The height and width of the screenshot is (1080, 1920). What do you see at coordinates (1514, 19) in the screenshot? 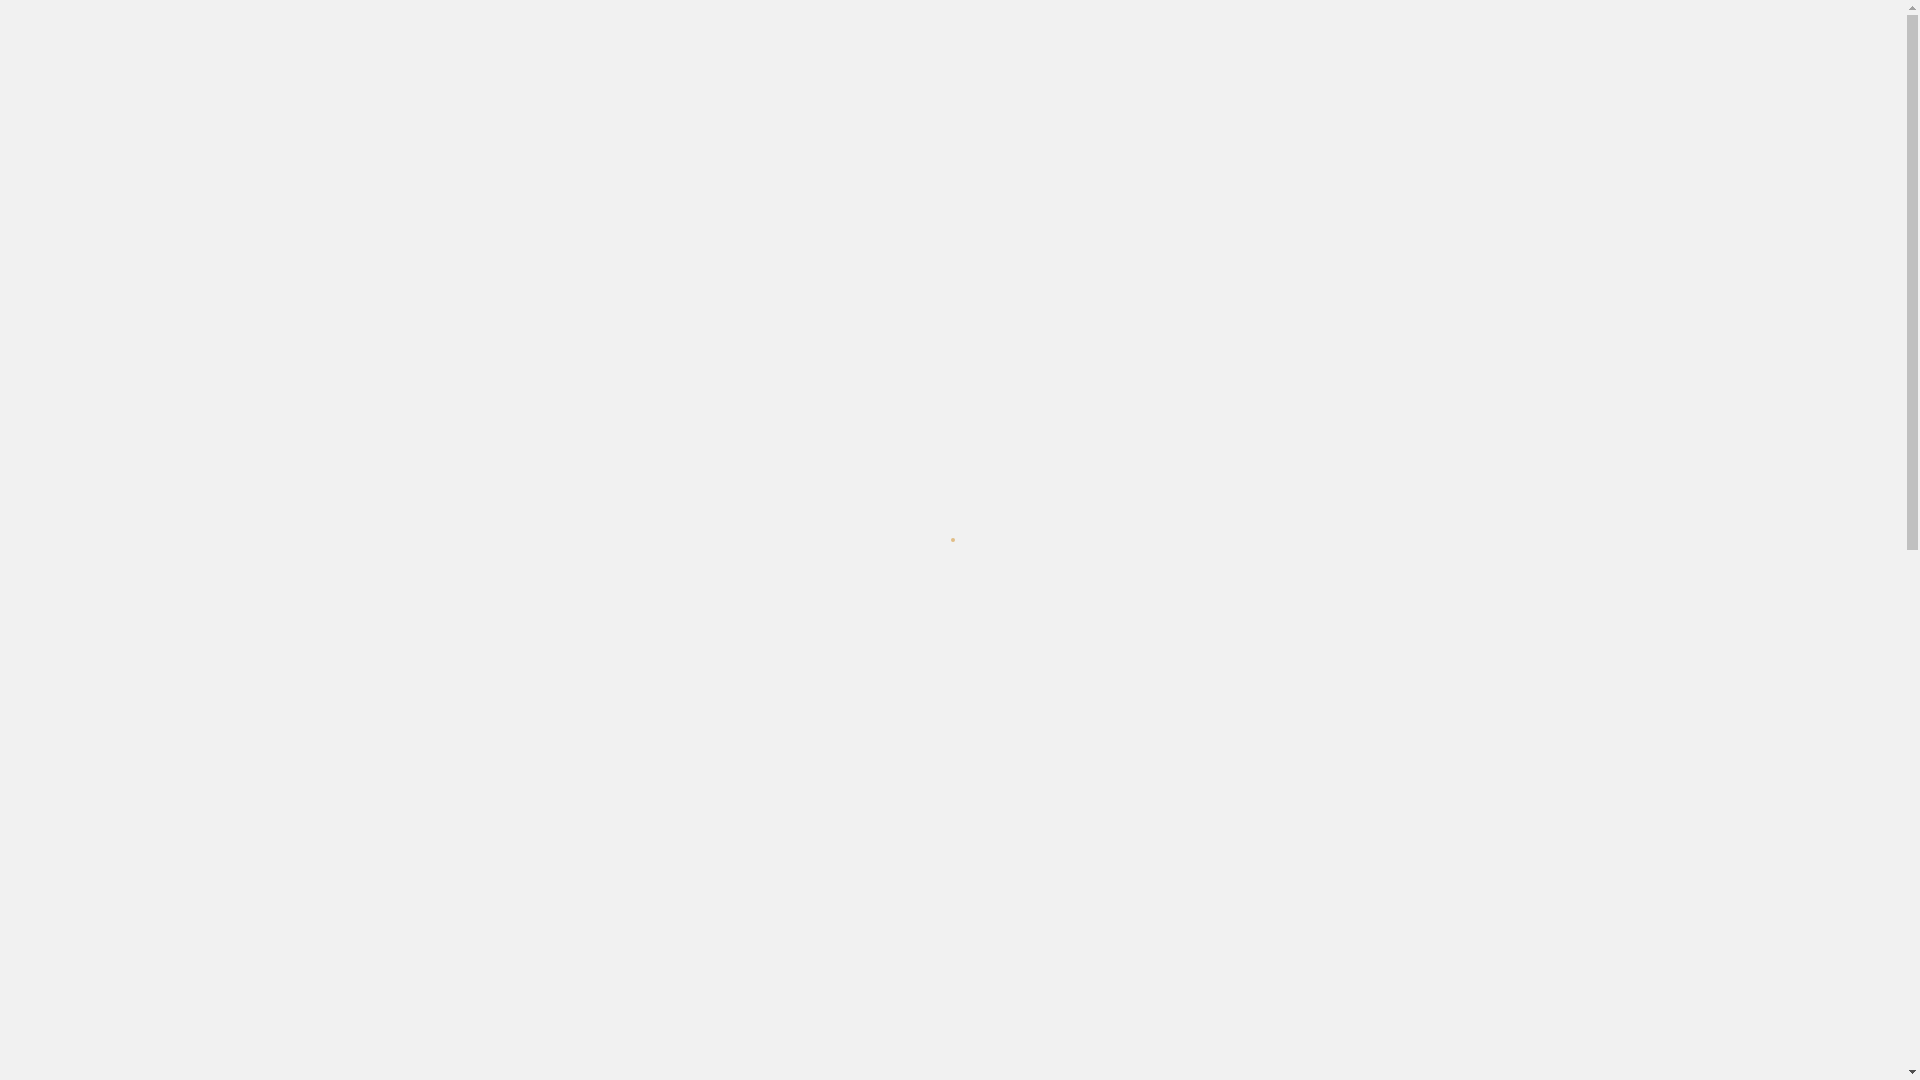
I see `  ` at bounding box center [1514, 19].